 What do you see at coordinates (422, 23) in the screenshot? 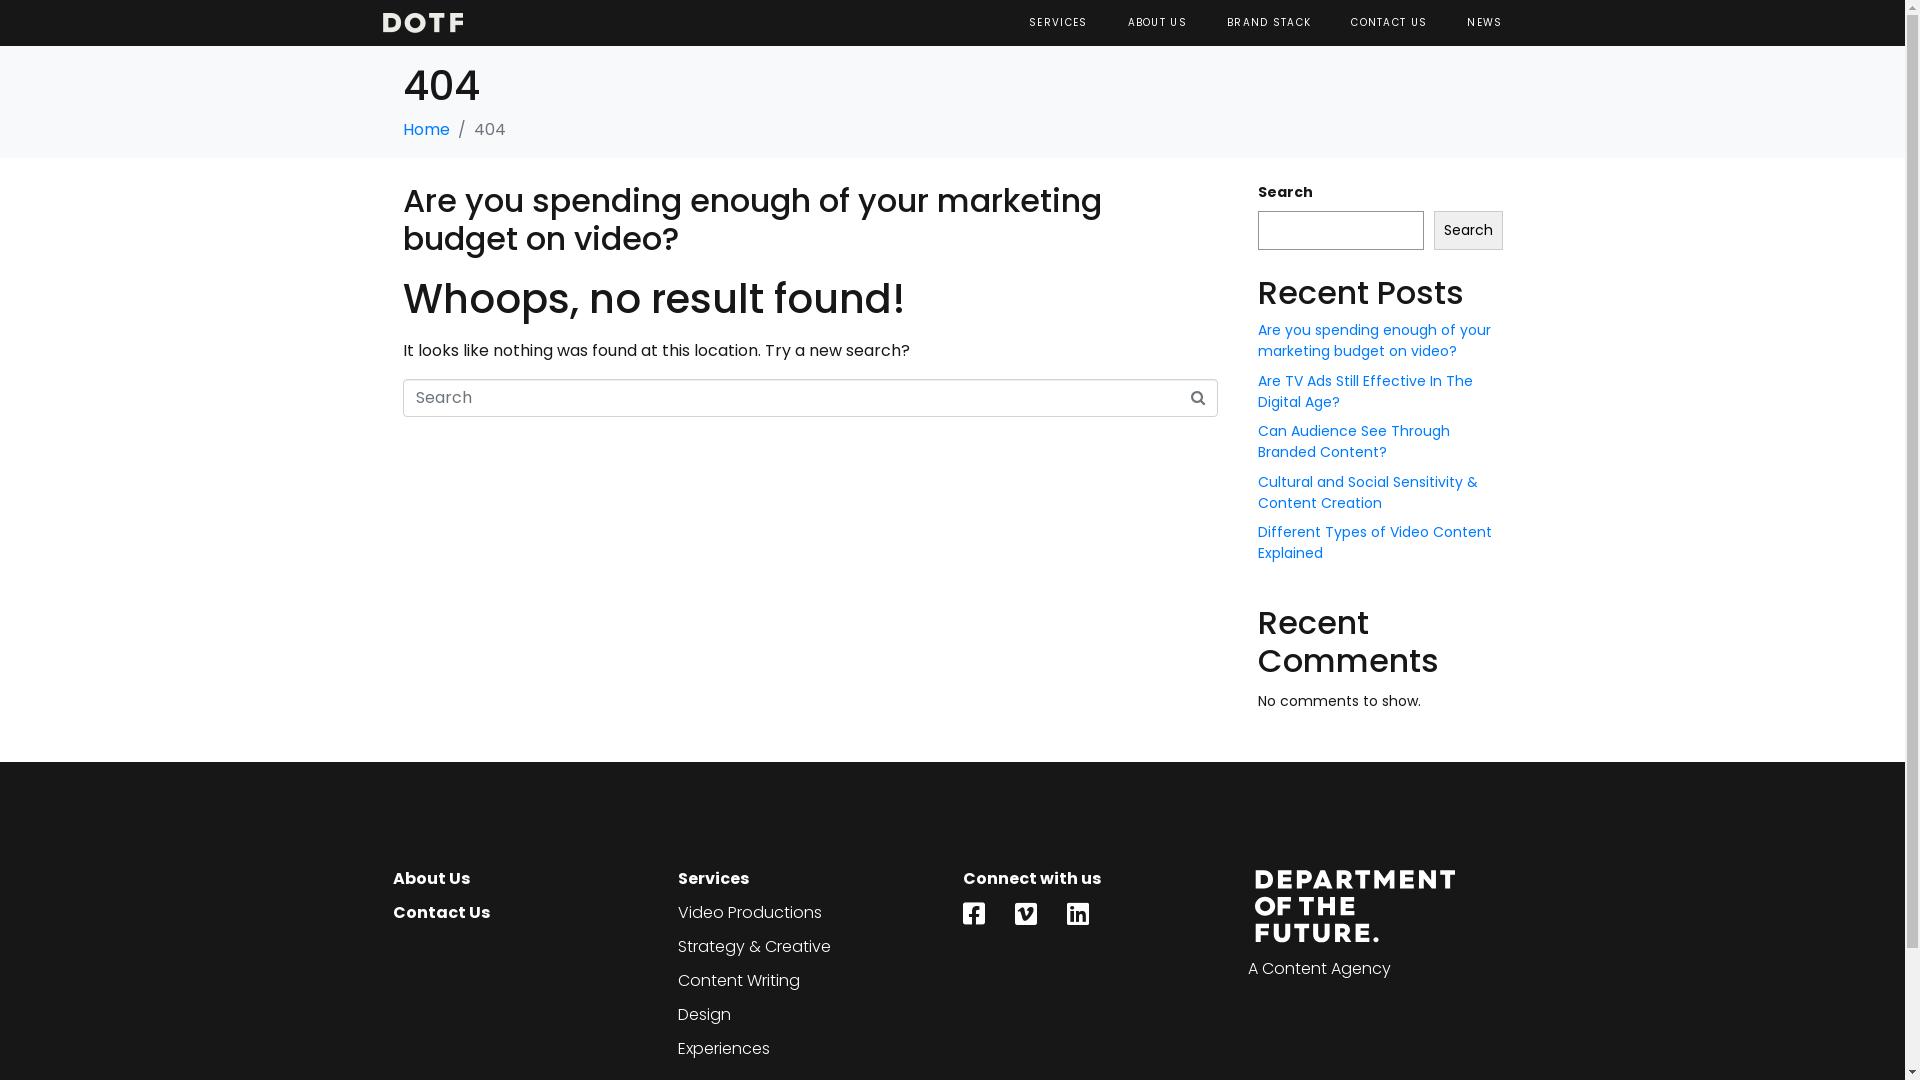
I see `logo` at bounding box center [422, 23].